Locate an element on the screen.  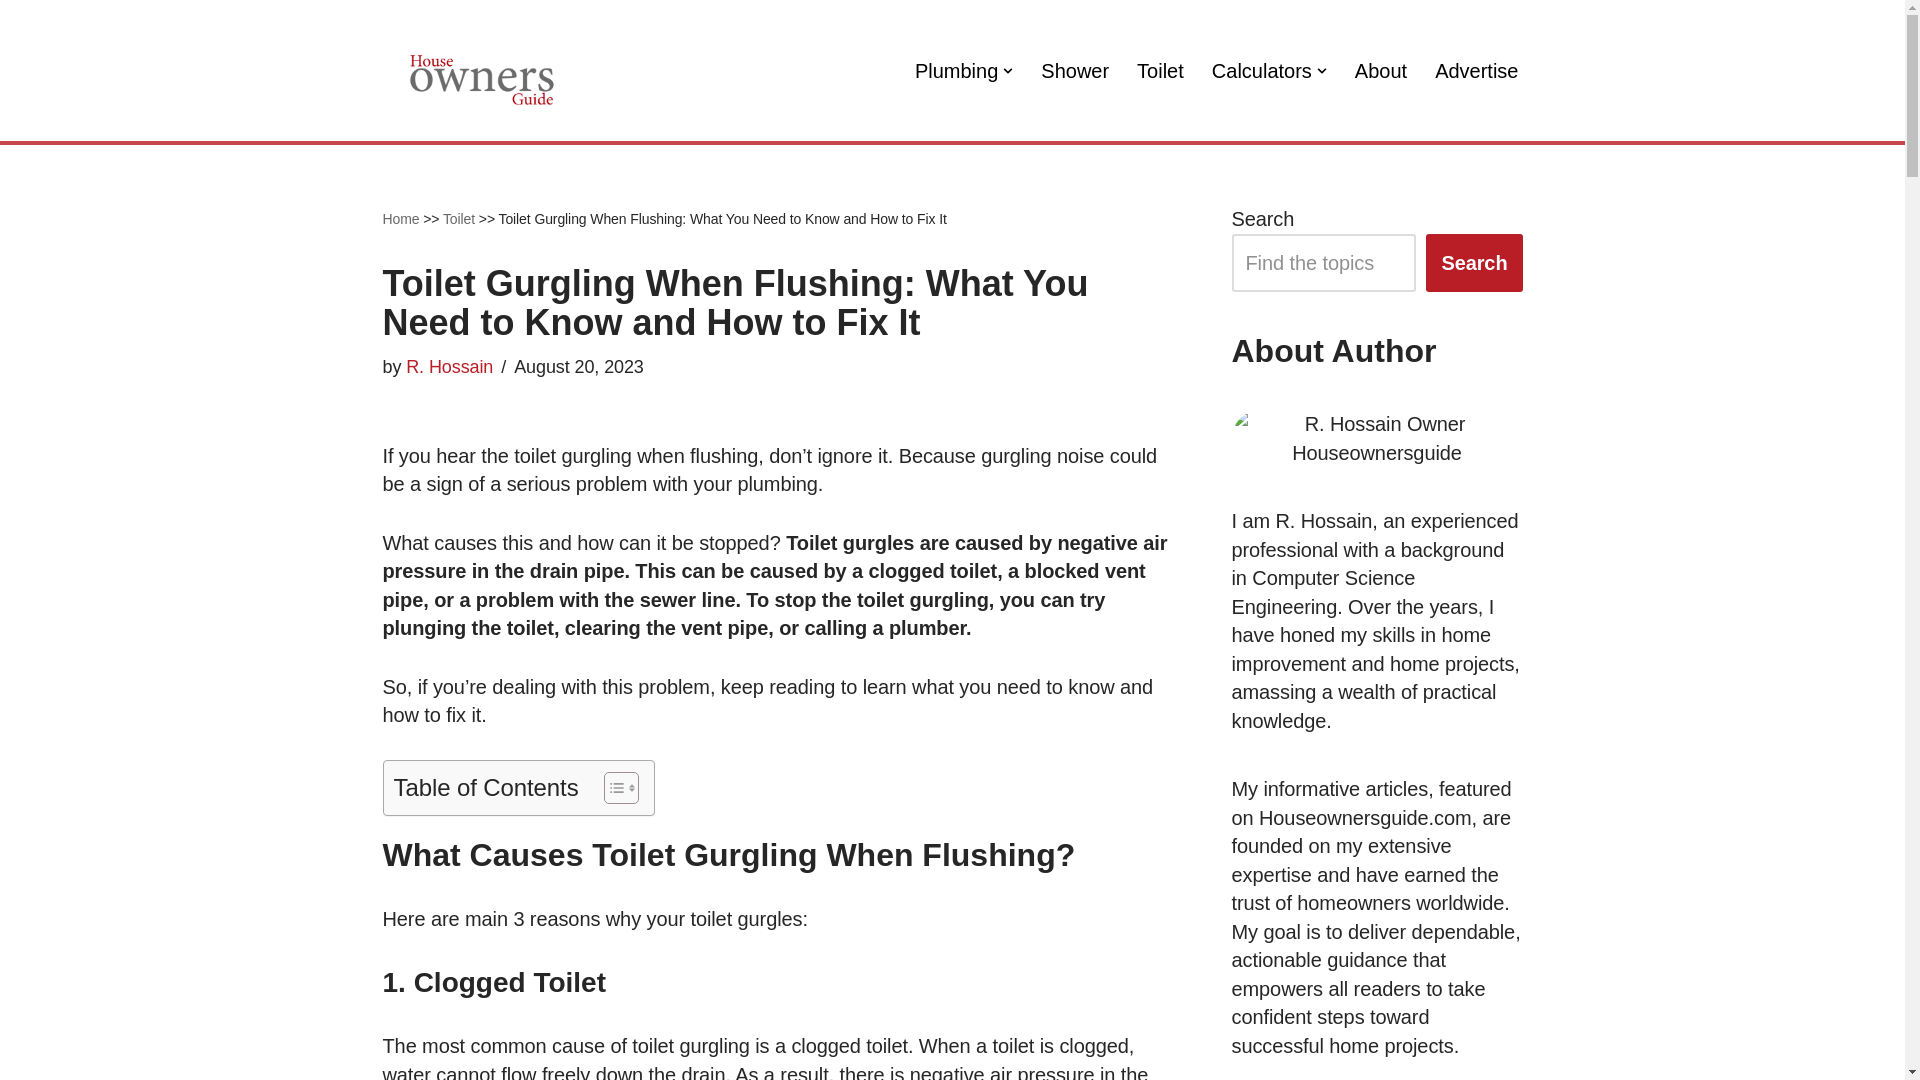
Calculators is located at coordinates (1261, 70).